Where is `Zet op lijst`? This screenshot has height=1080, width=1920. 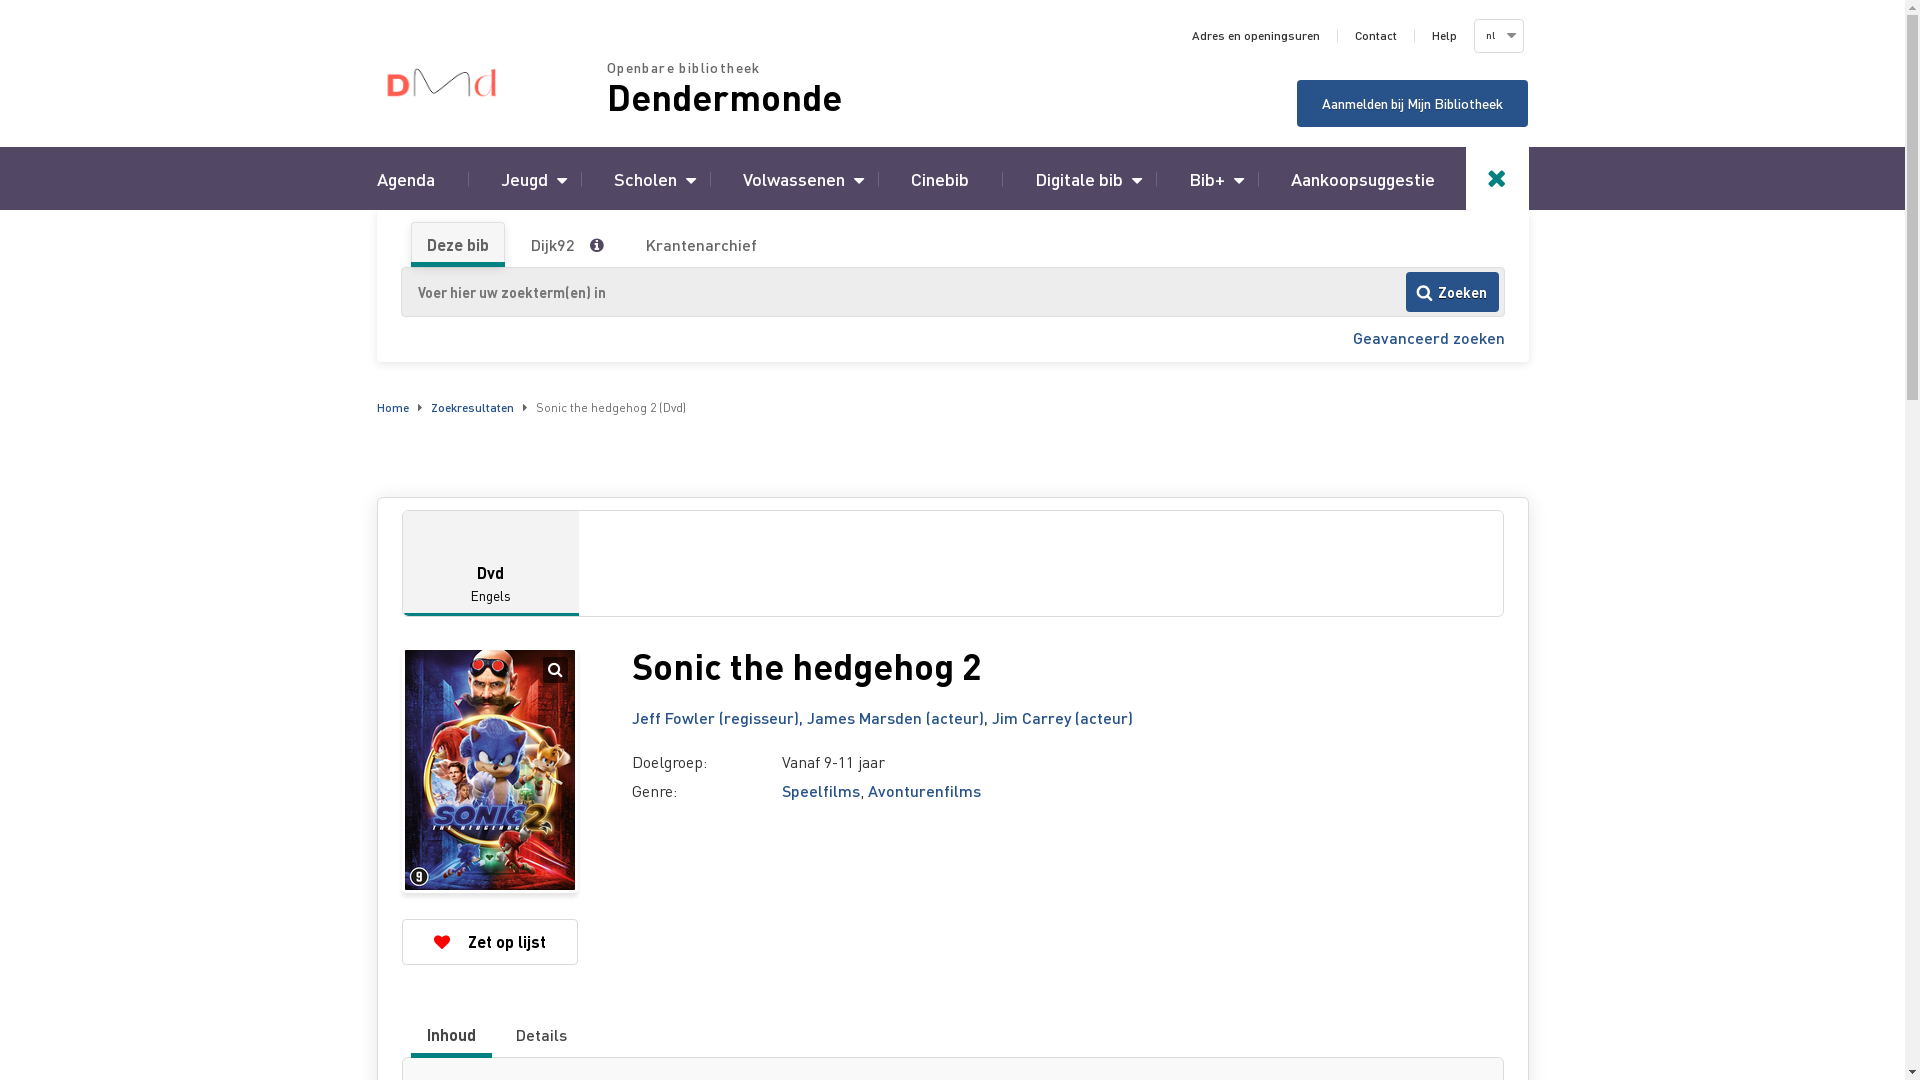
Zet op lijst is located at coordinates (490, 942).